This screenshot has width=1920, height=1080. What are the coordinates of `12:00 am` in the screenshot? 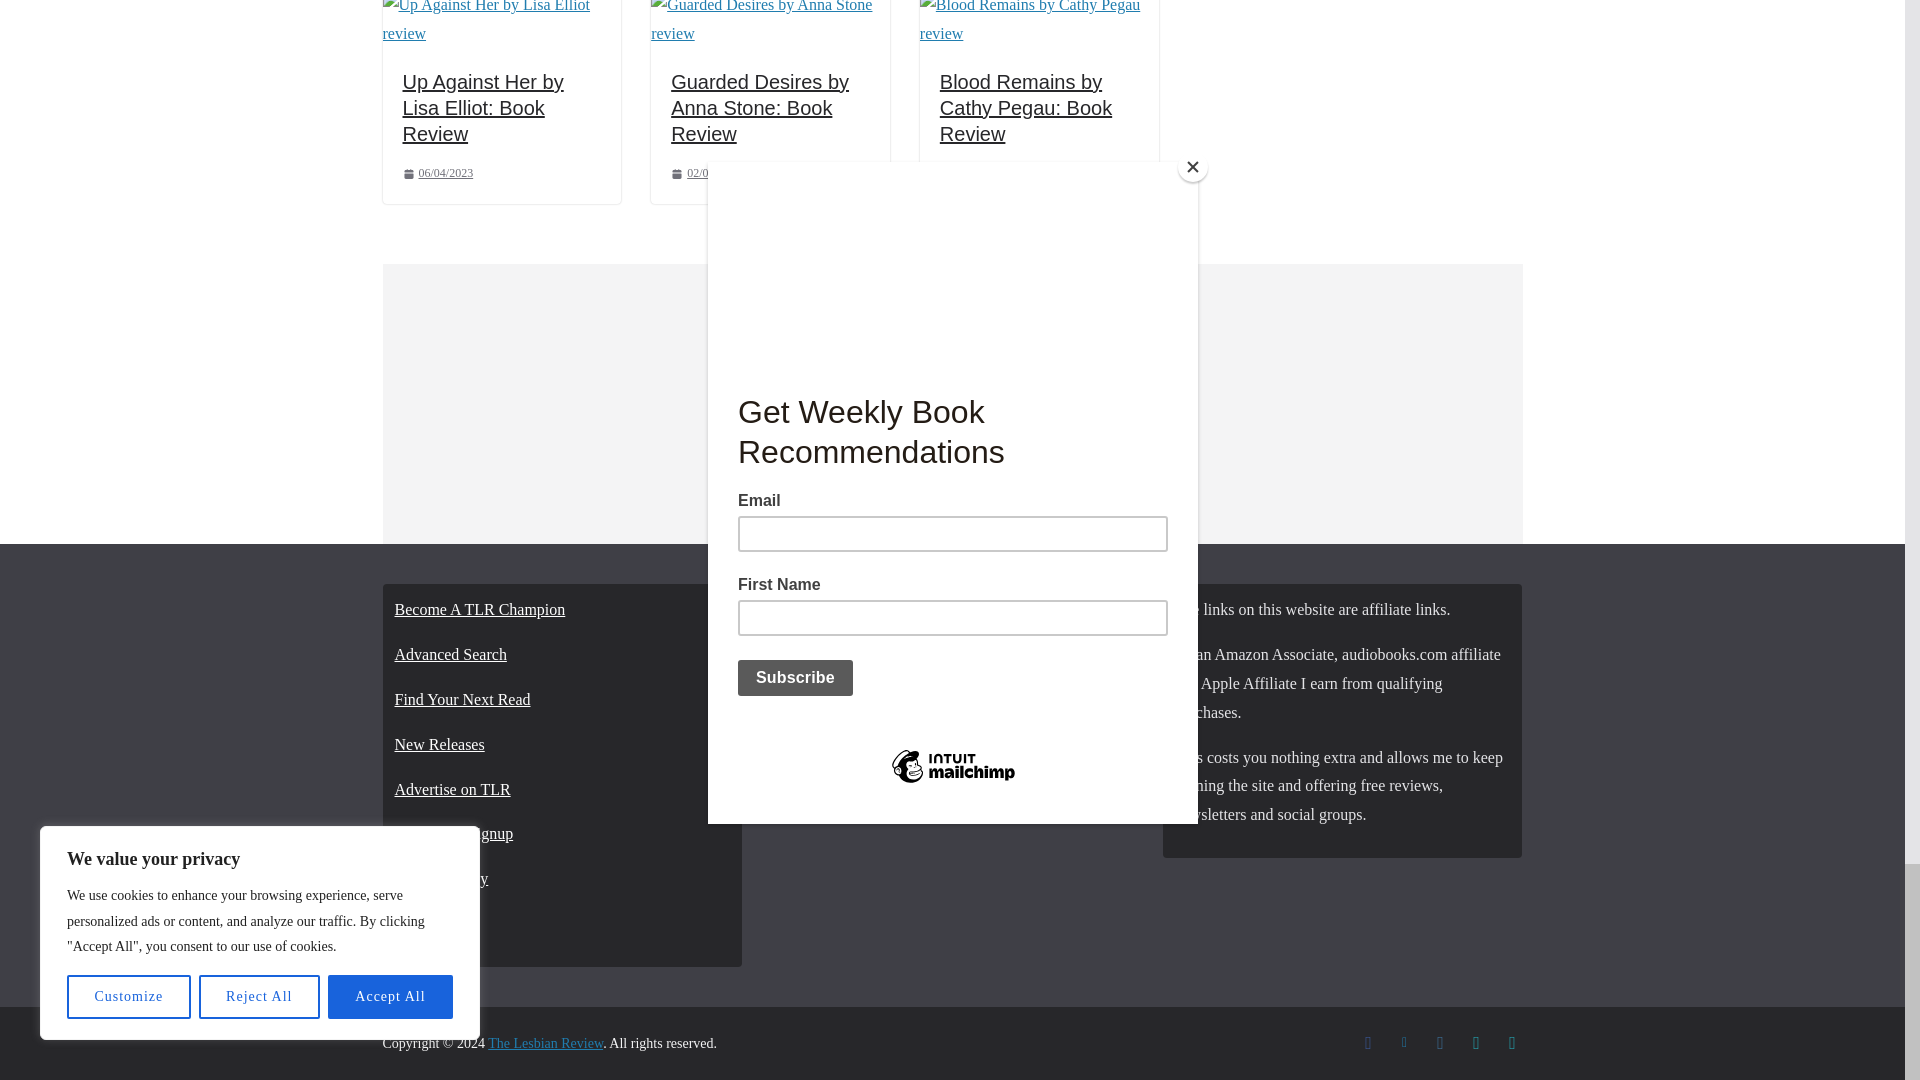 It's located at (706, 174).